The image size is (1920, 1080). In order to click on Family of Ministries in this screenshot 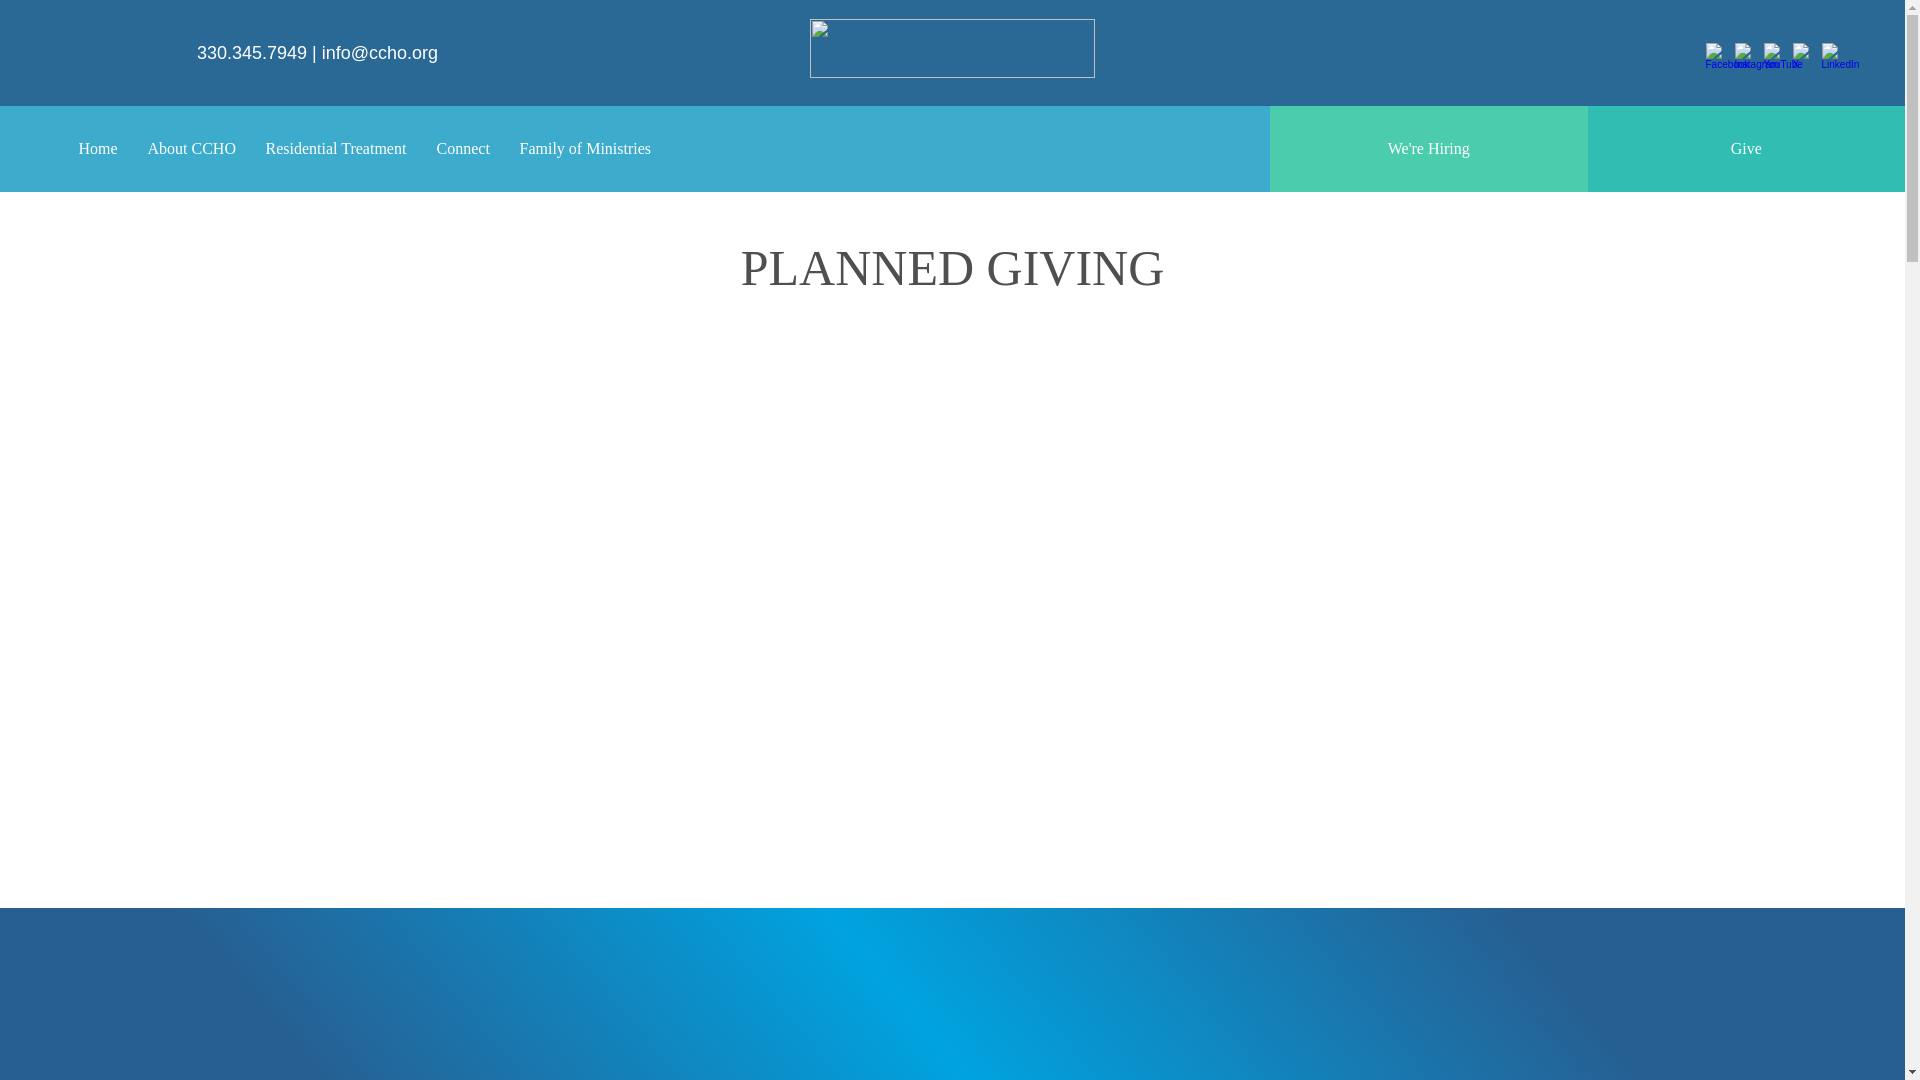, I will do `click(584, 148)`.